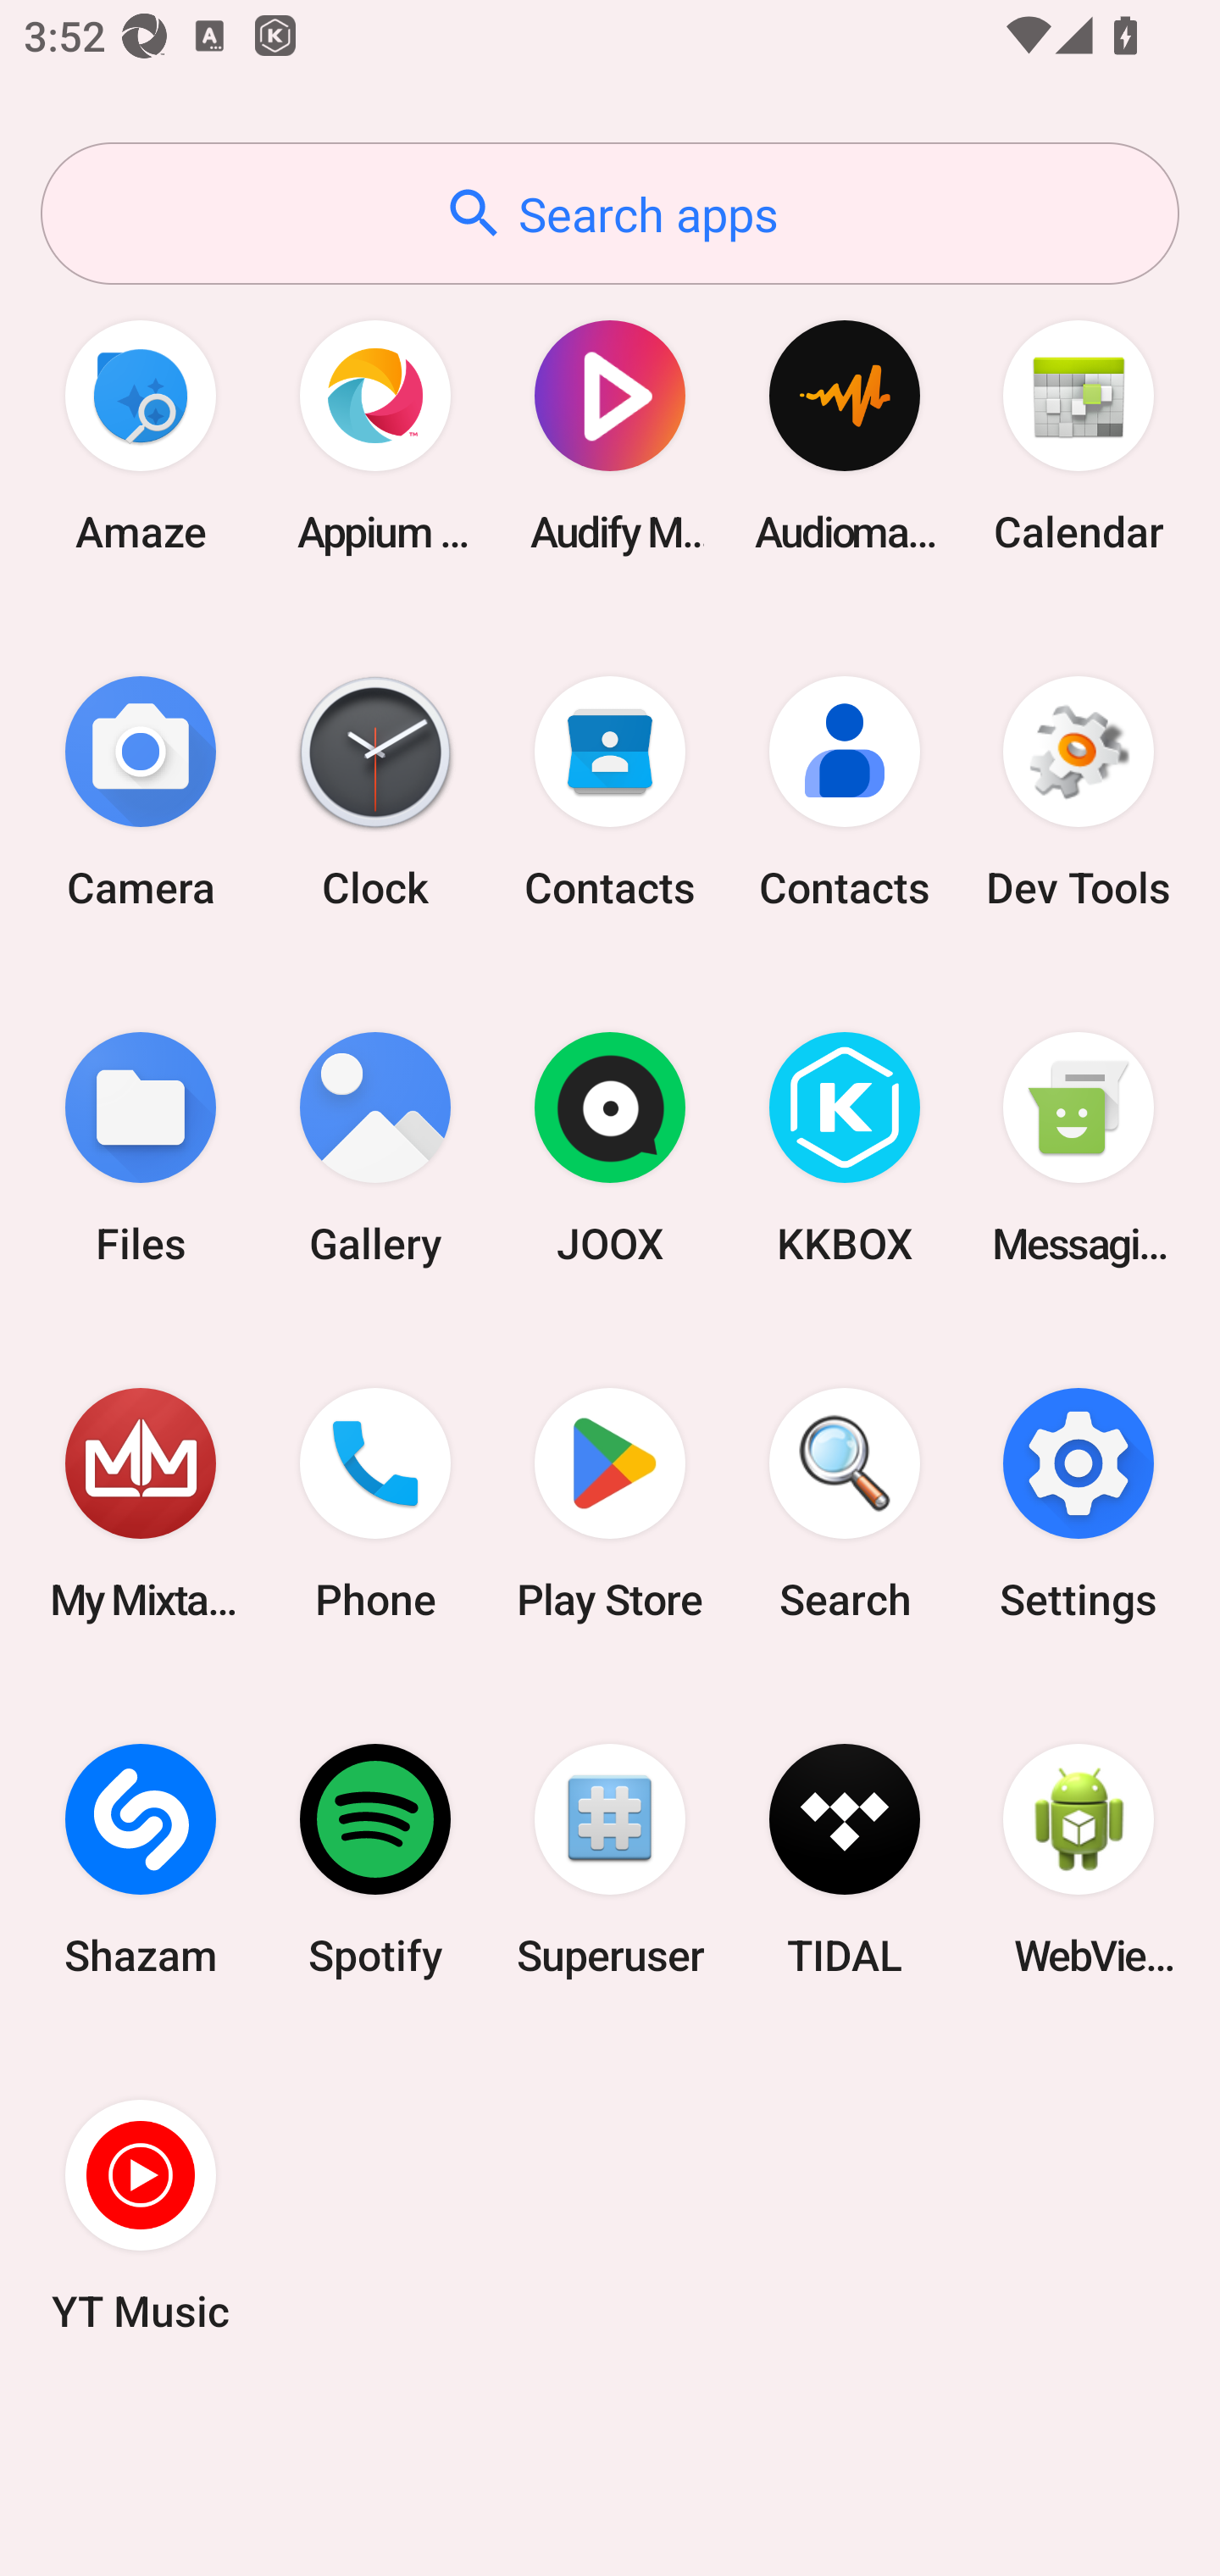 This screenshot has height=2576, width=1220. Describe the element at coordinates (610, 1504) in the screenshot. I see `Play Store` at that location.